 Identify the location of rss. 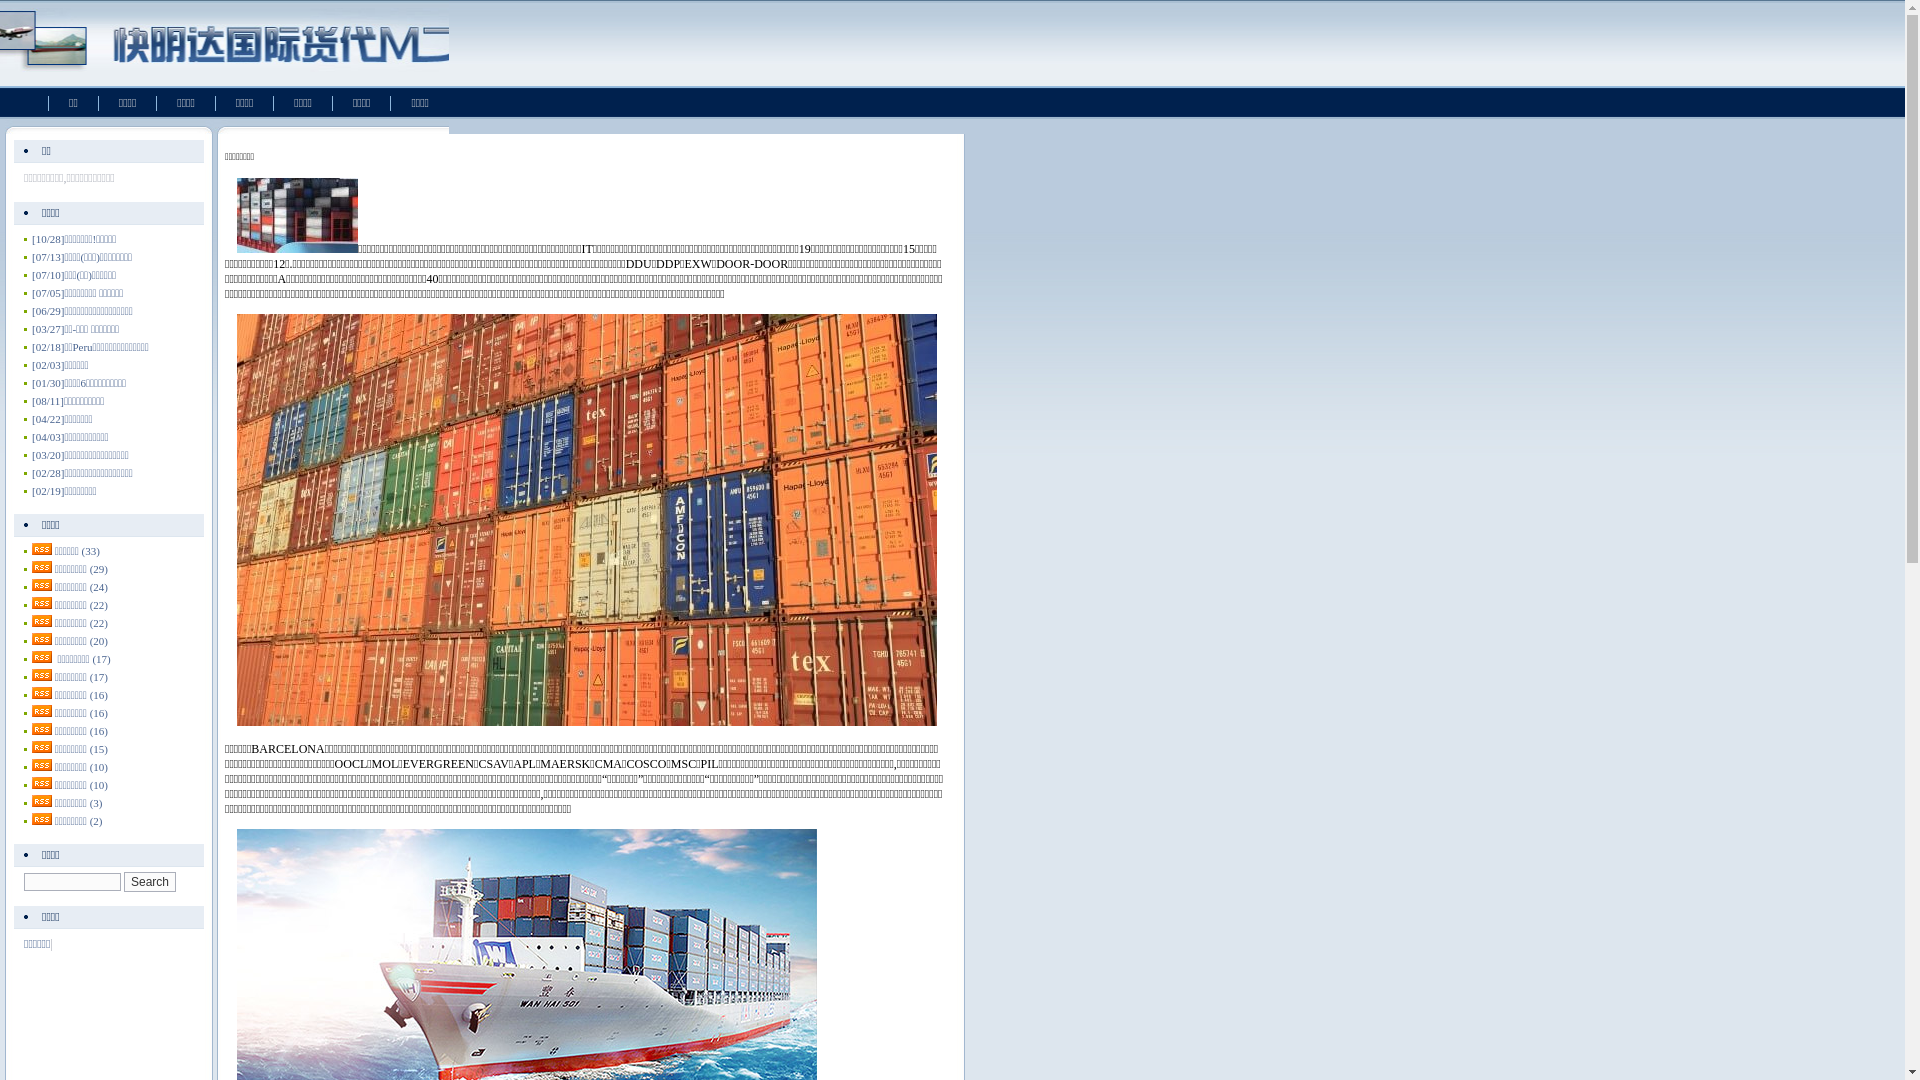
(42, 783).